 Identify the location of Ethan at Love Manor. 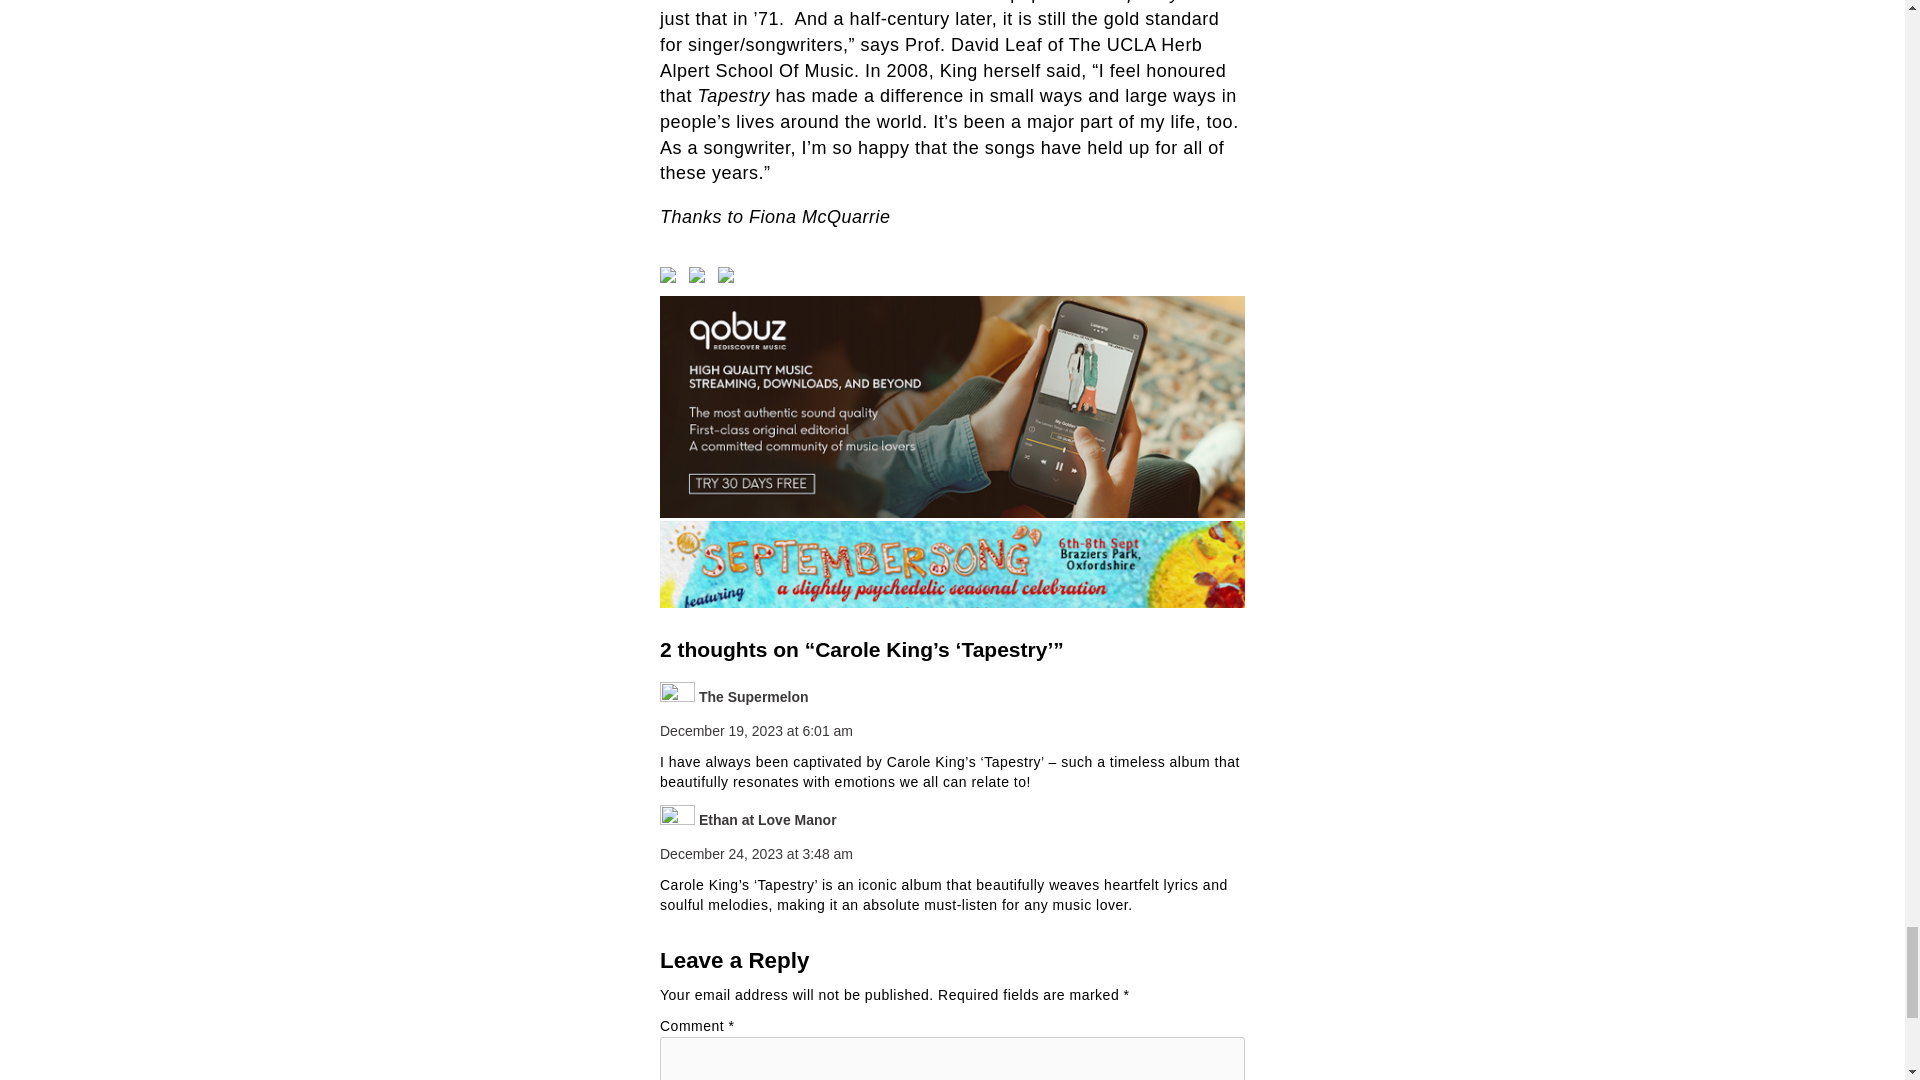
(768, 820).